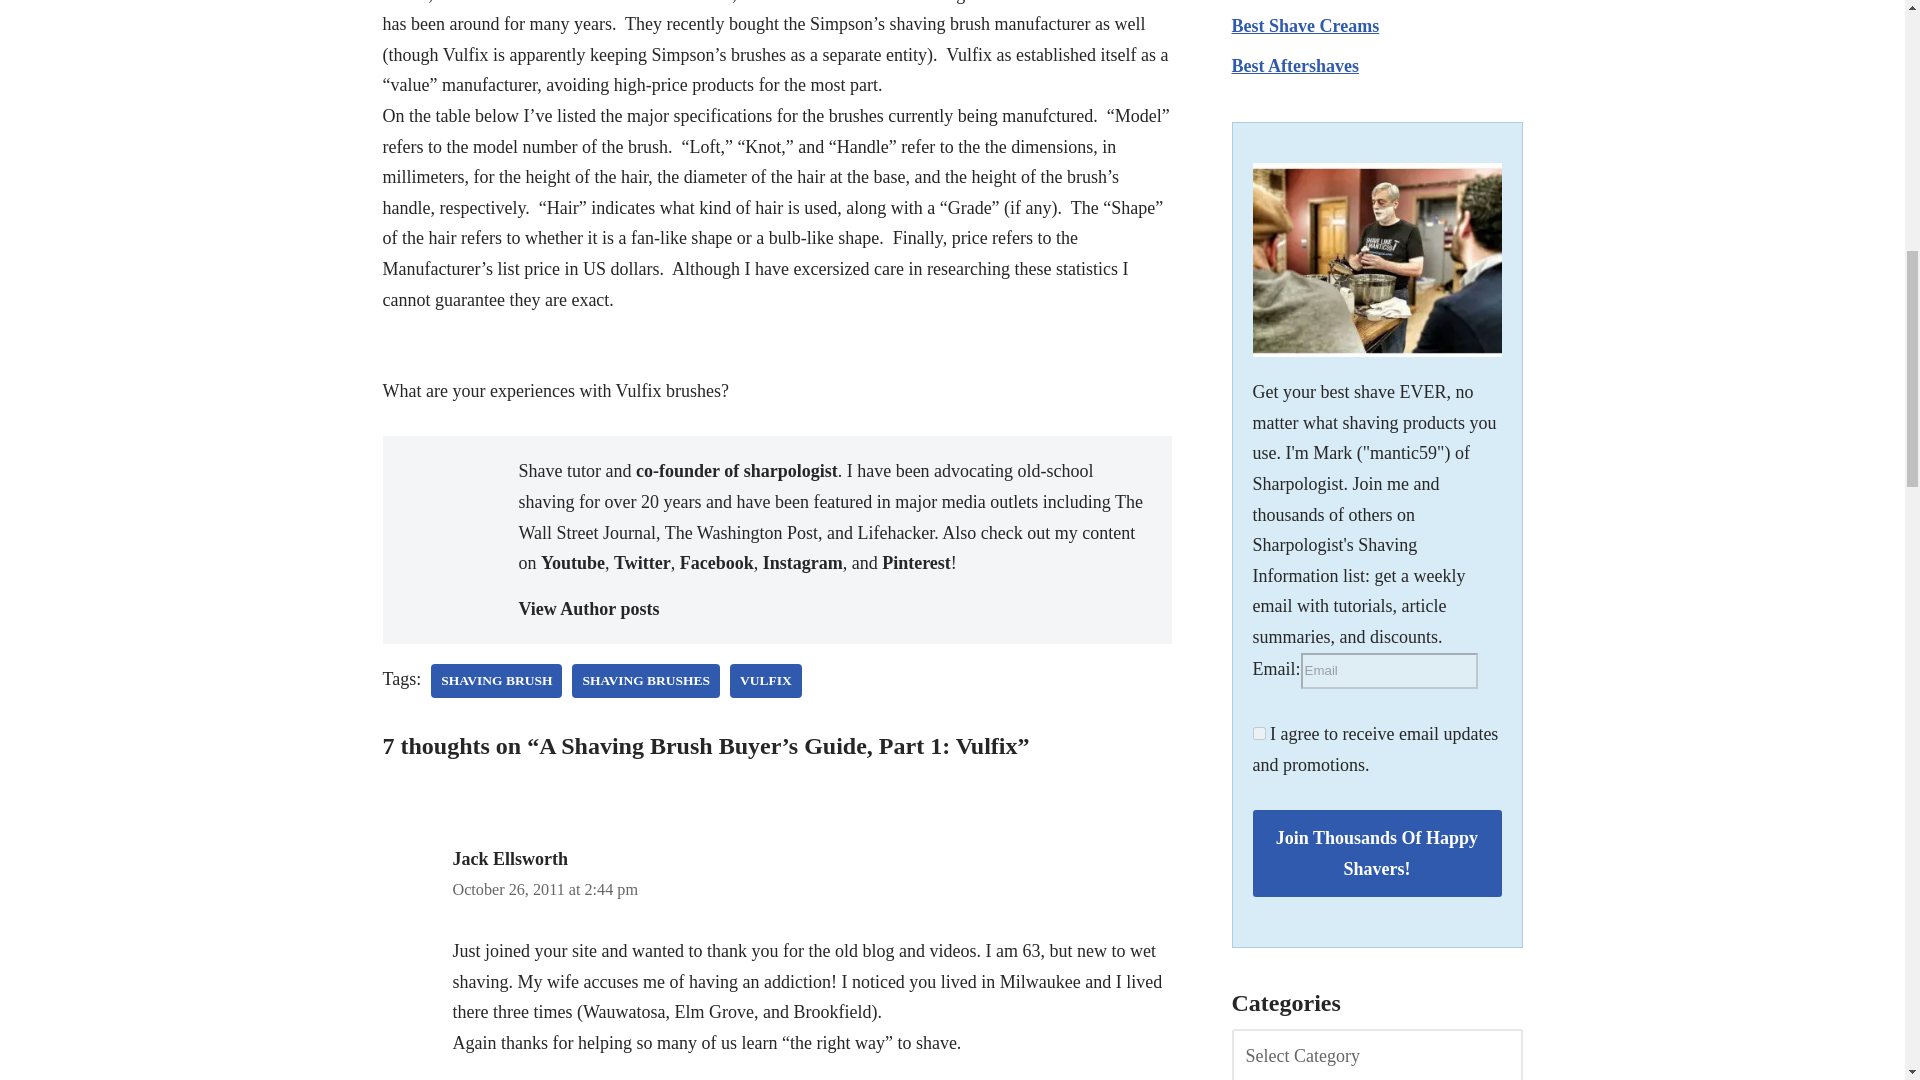 The width and height of the screenshot is (1920, 1080). Describe the element at coordinates (916, 562) in the screenshot. I see `Pinterest` at that location.